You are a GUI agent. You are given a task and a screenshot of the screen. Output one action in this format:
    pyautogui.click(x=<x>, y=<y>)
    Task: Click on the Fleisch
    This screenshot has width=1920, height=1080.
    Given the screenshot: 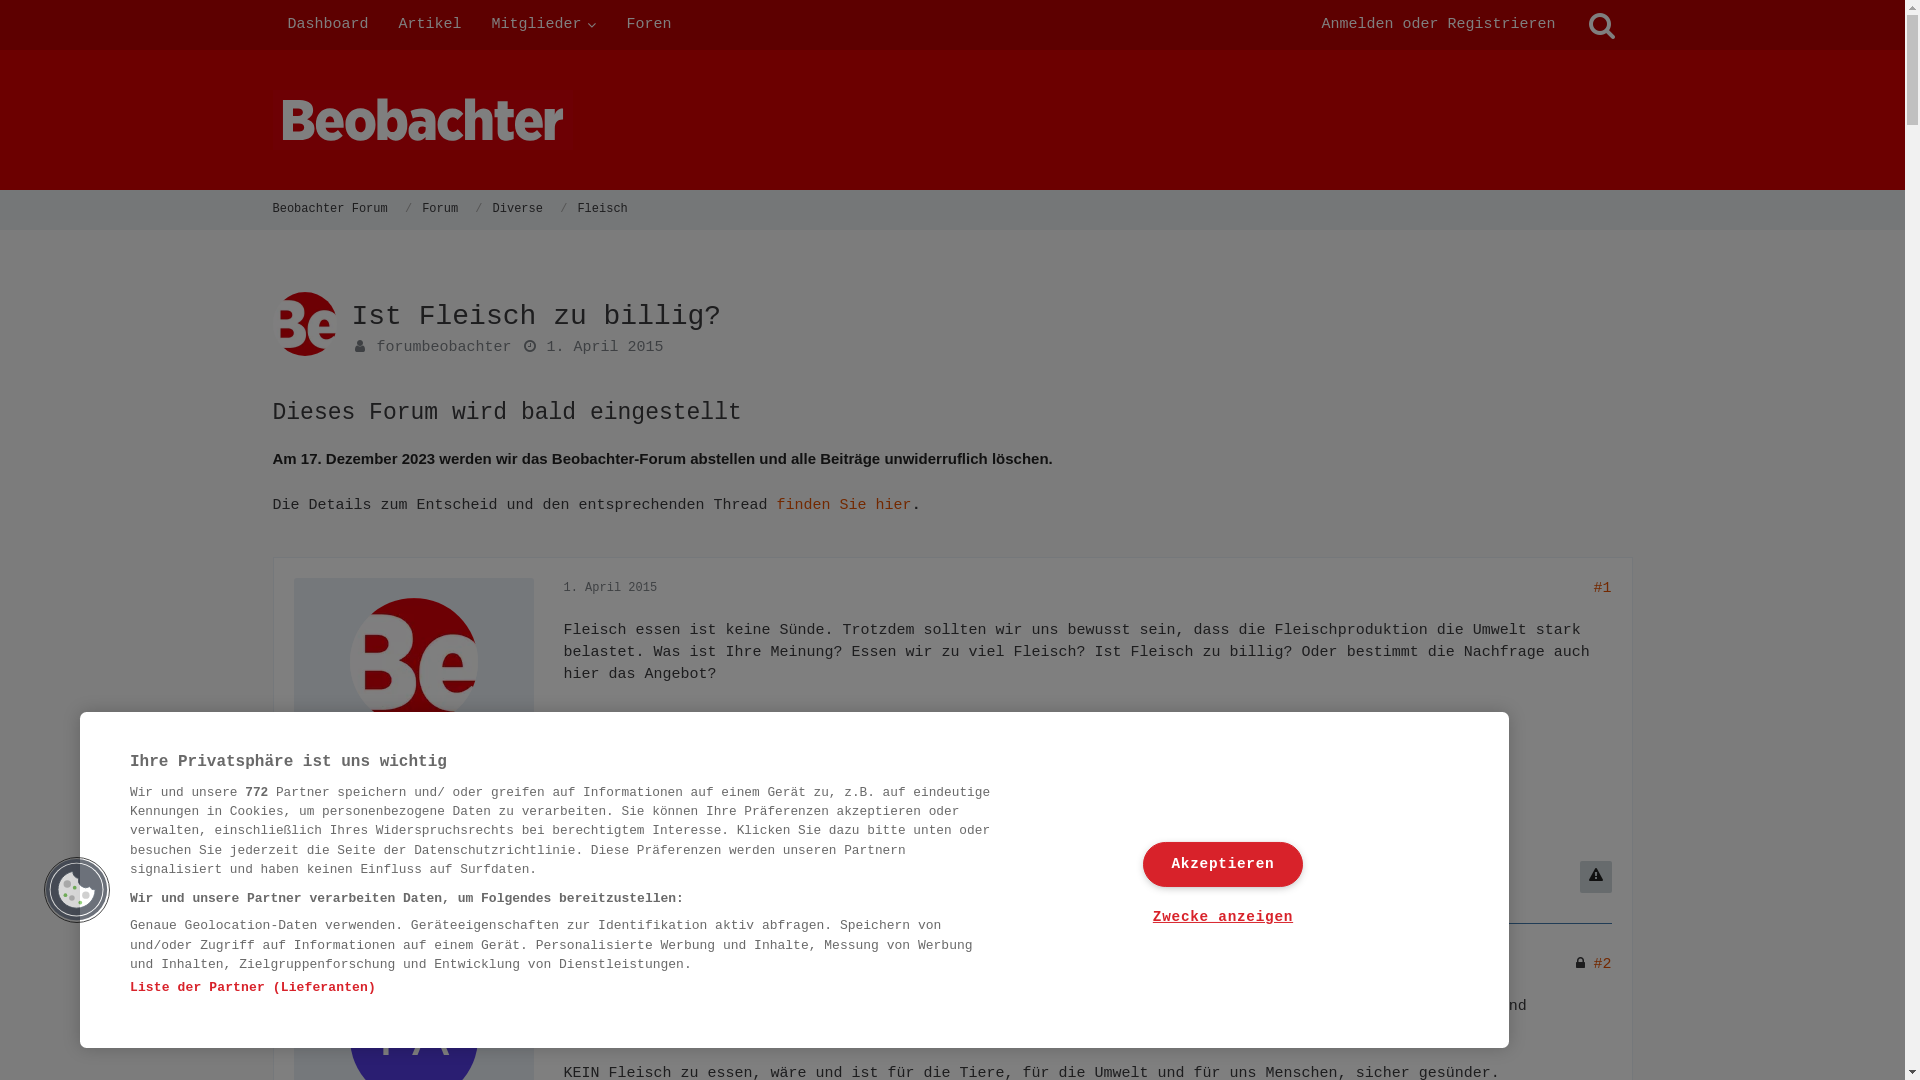 What is the action you would take?
    pyautogui.click(x=602, y=209)
    